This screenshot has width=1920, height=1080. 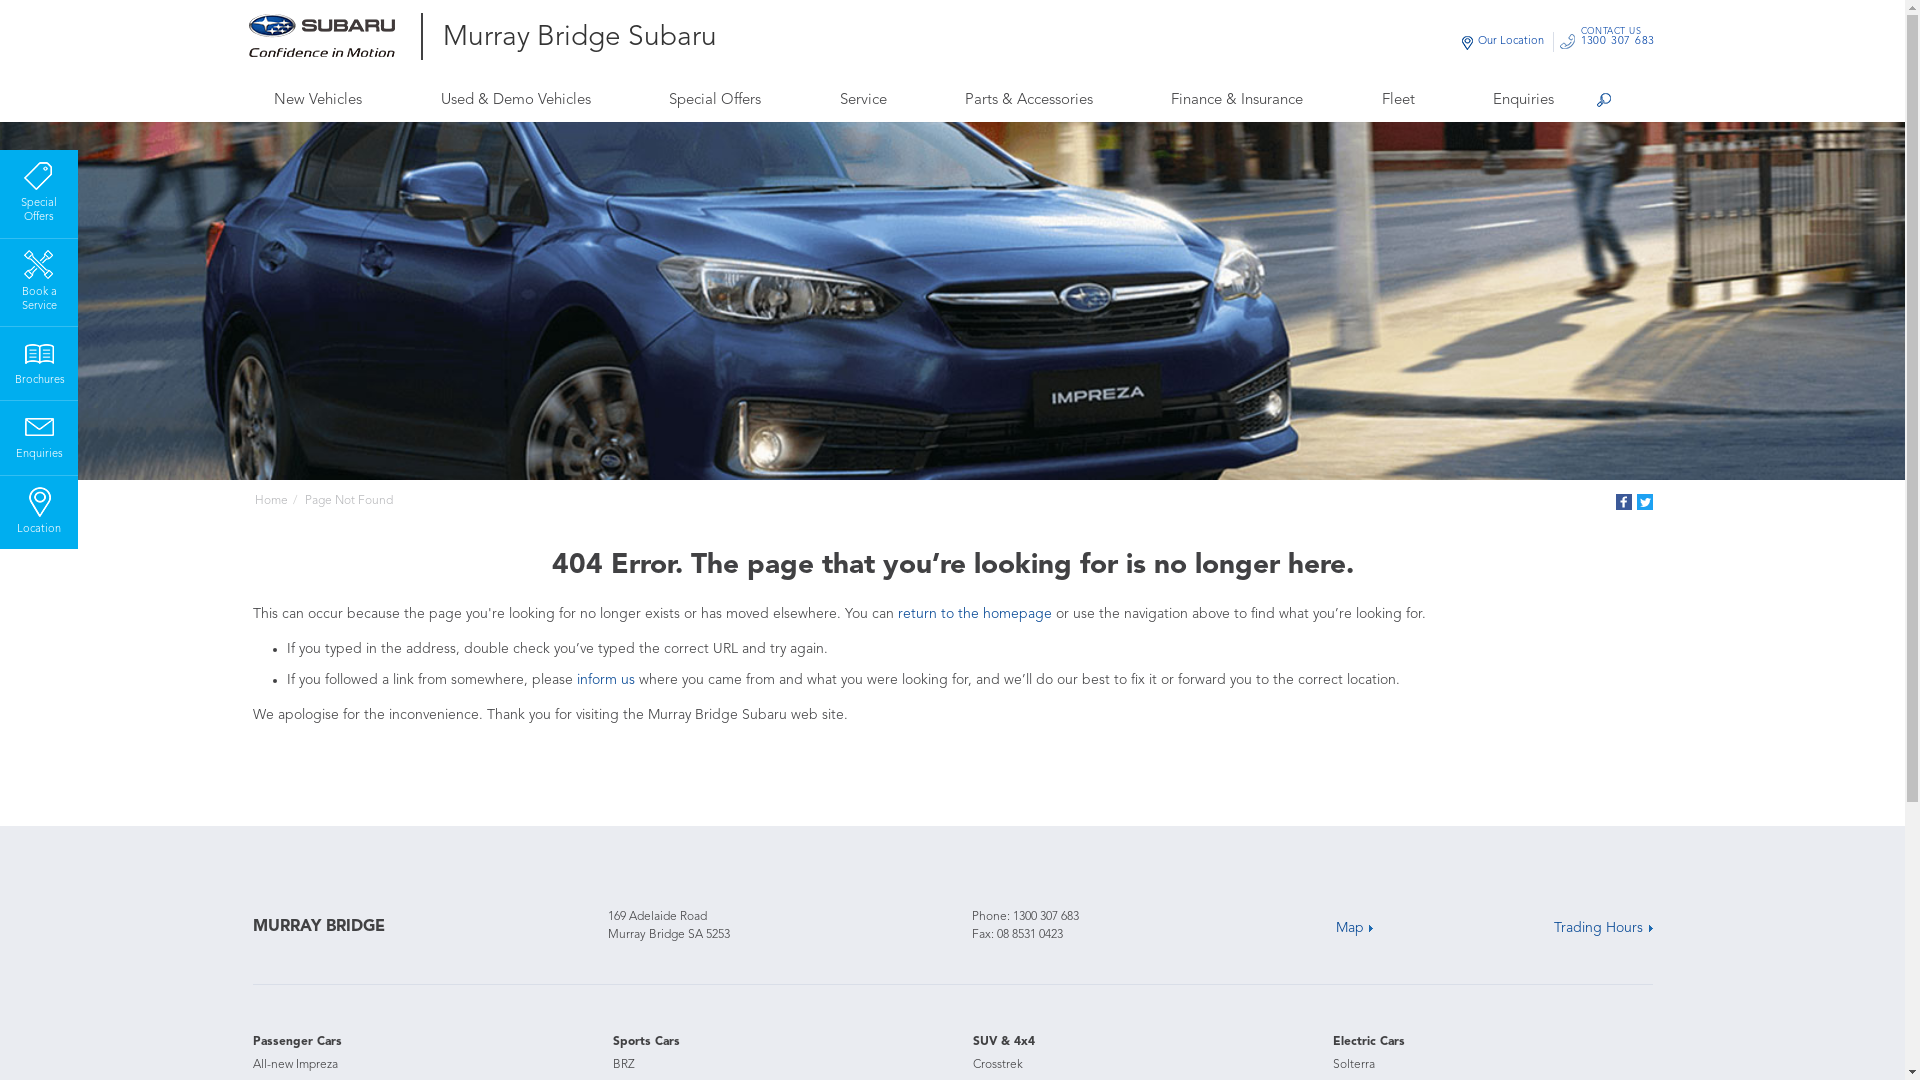 What do you see at coordinates (1238, 100) in the screenshot?
I see `Finance & Insurance` at bounding box center [1238, 100].